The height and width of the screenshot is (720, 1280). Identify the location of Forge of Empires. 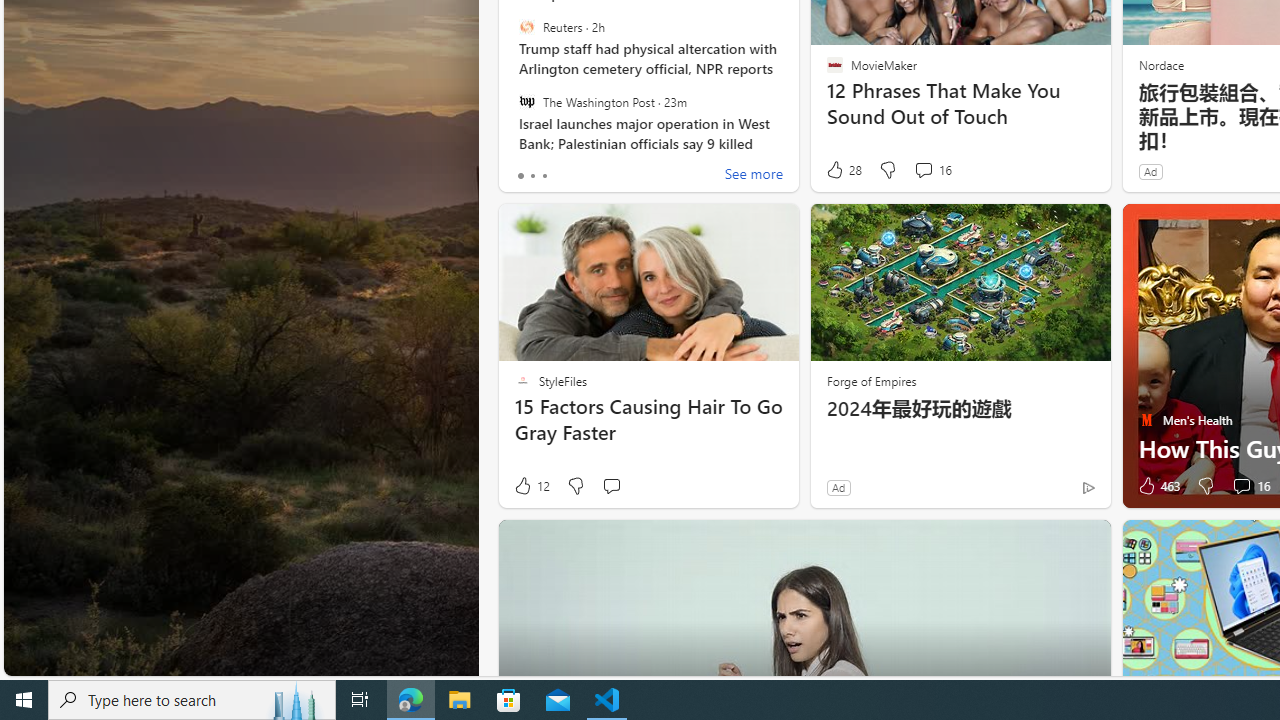
(870, 380).